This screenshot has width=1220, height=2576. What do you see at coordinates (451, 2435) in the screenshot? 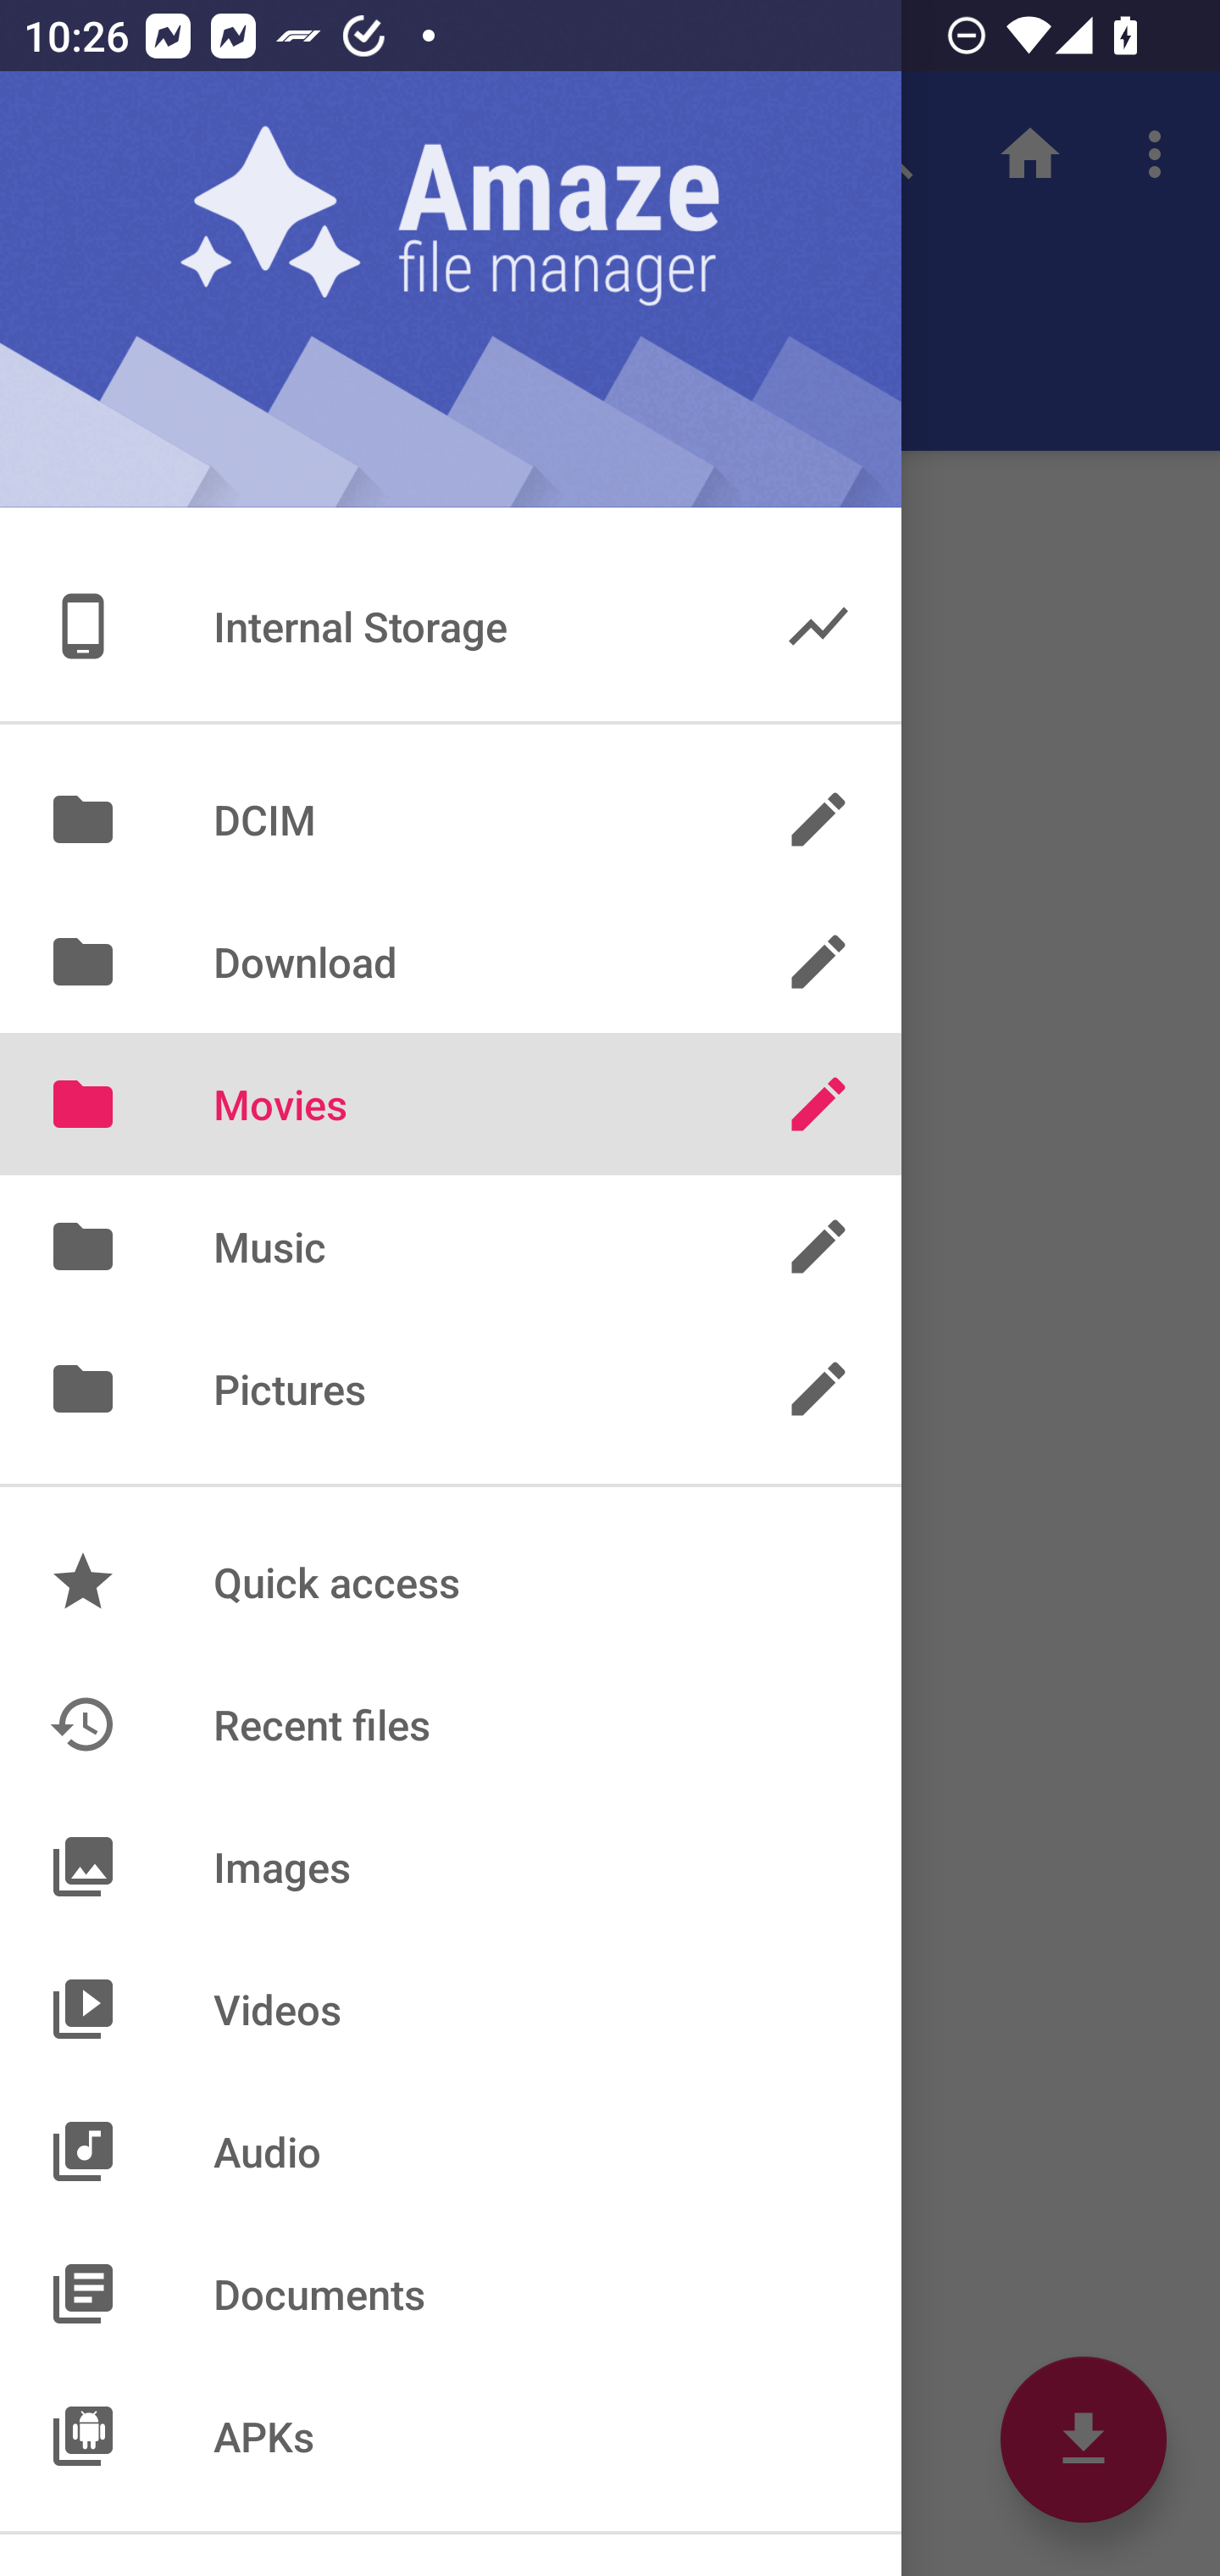
I see `APKs` at bounding box center [451, 2435].